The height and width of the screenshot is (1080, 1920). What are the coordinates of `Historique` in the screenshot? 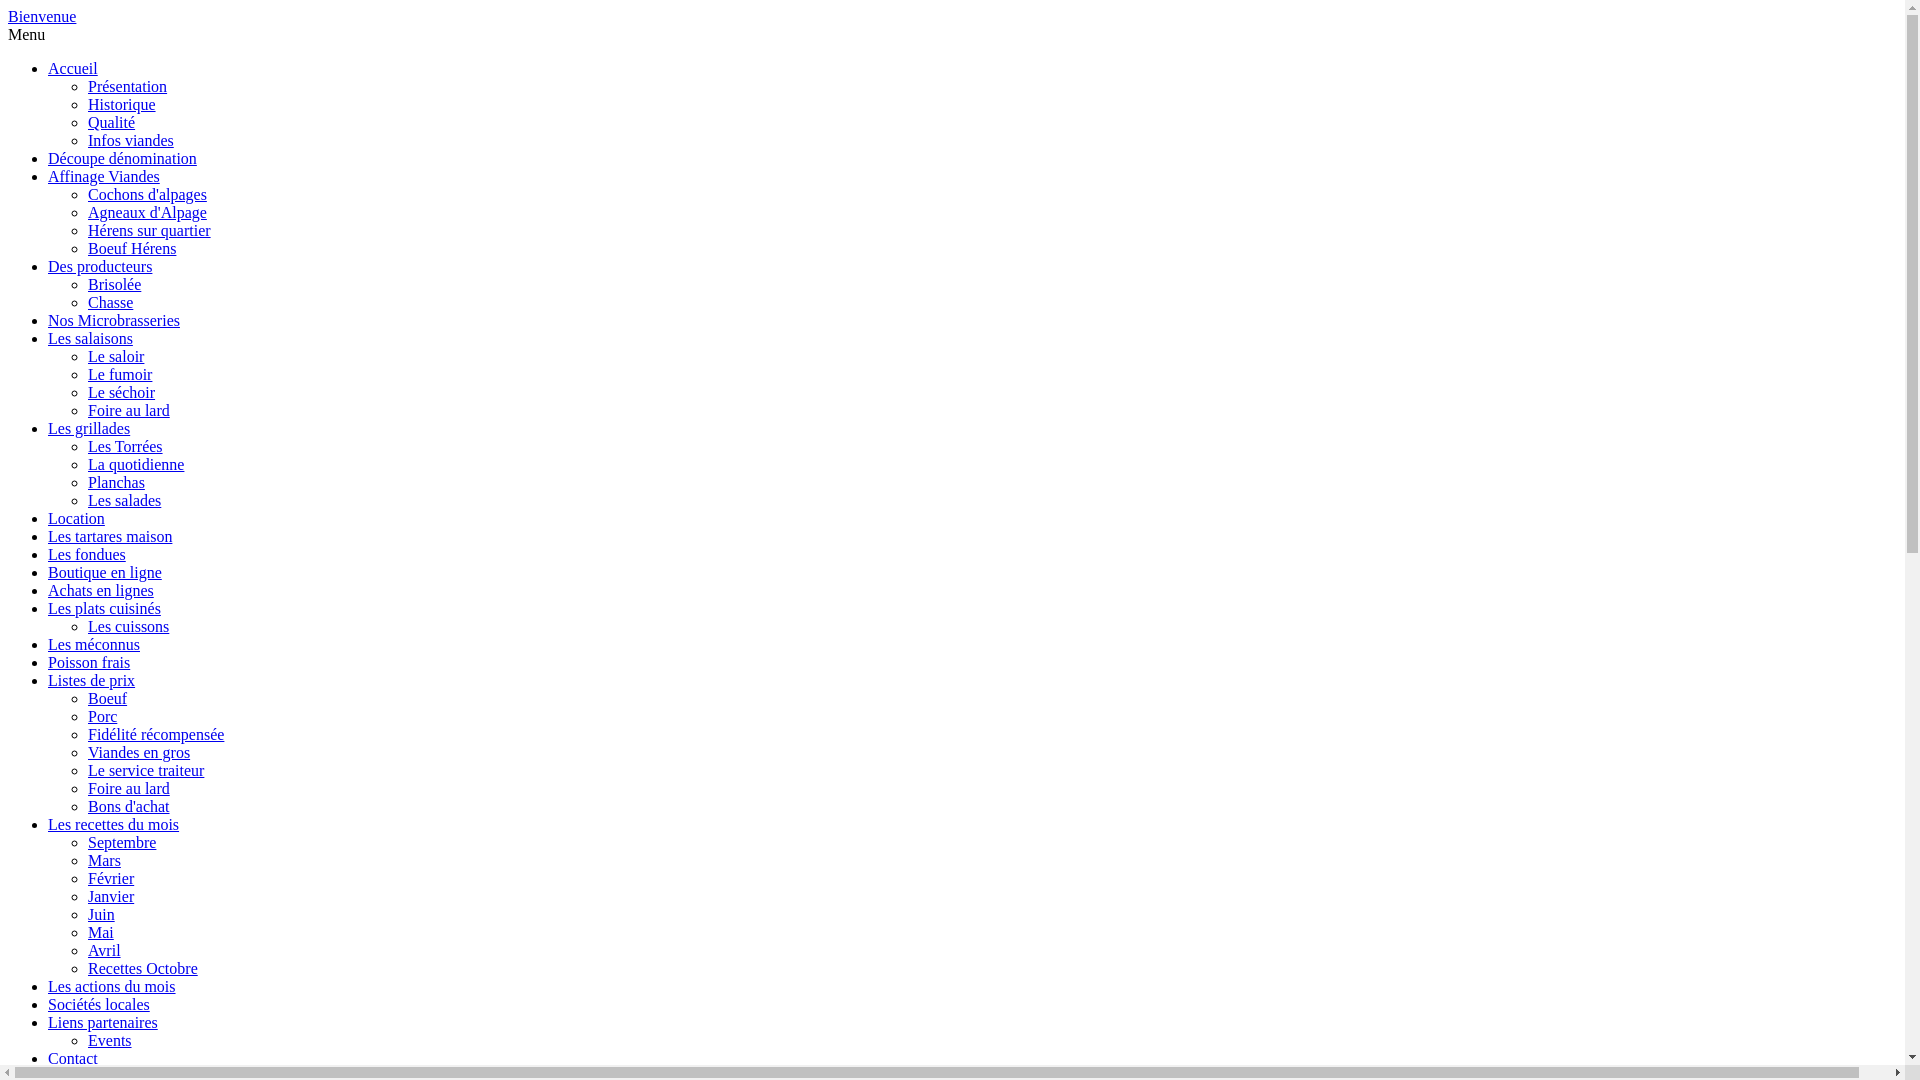 It's located at (122, 104).